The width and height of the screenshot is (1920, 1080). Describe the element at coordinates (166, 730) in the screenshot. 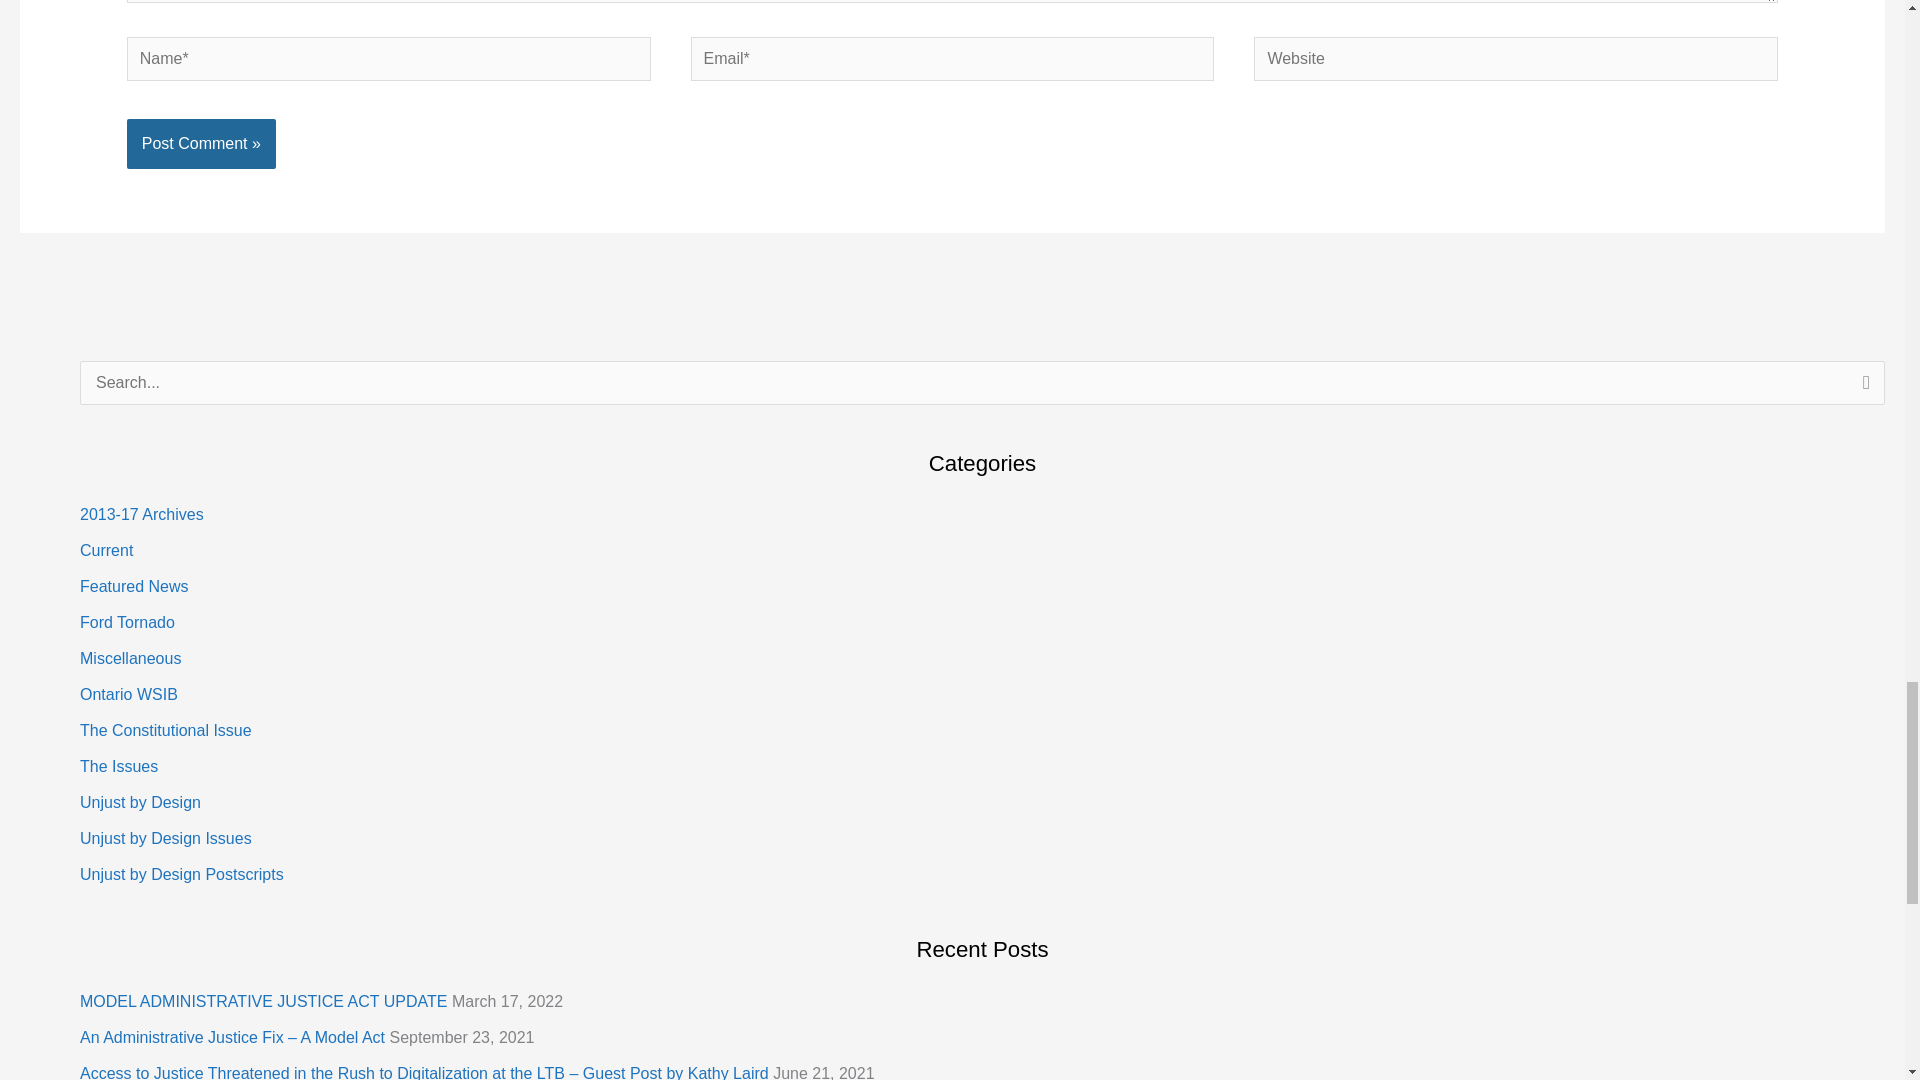

I see `The Constitutional Issue` at that location.